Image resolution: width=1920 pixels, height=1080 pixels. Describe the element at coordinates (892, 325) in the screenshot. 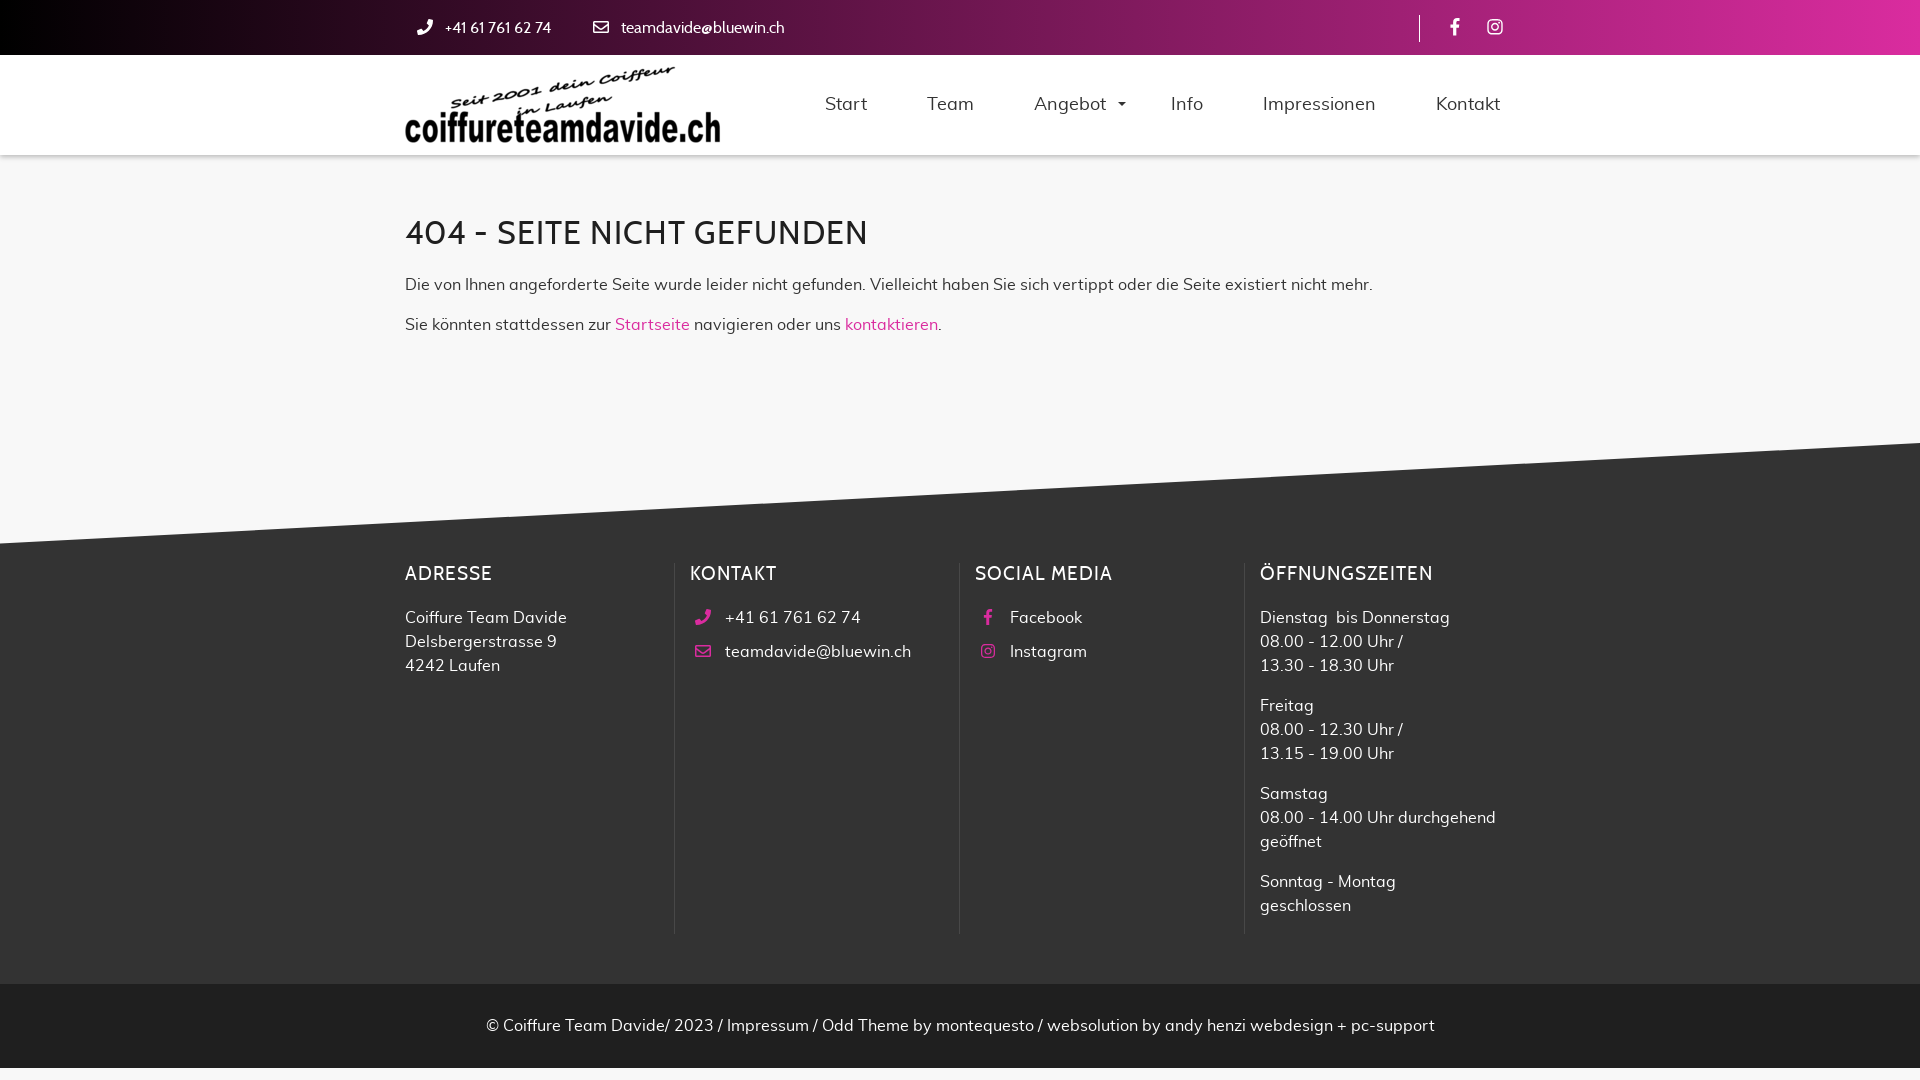

I see `kontaktieren` at that location.